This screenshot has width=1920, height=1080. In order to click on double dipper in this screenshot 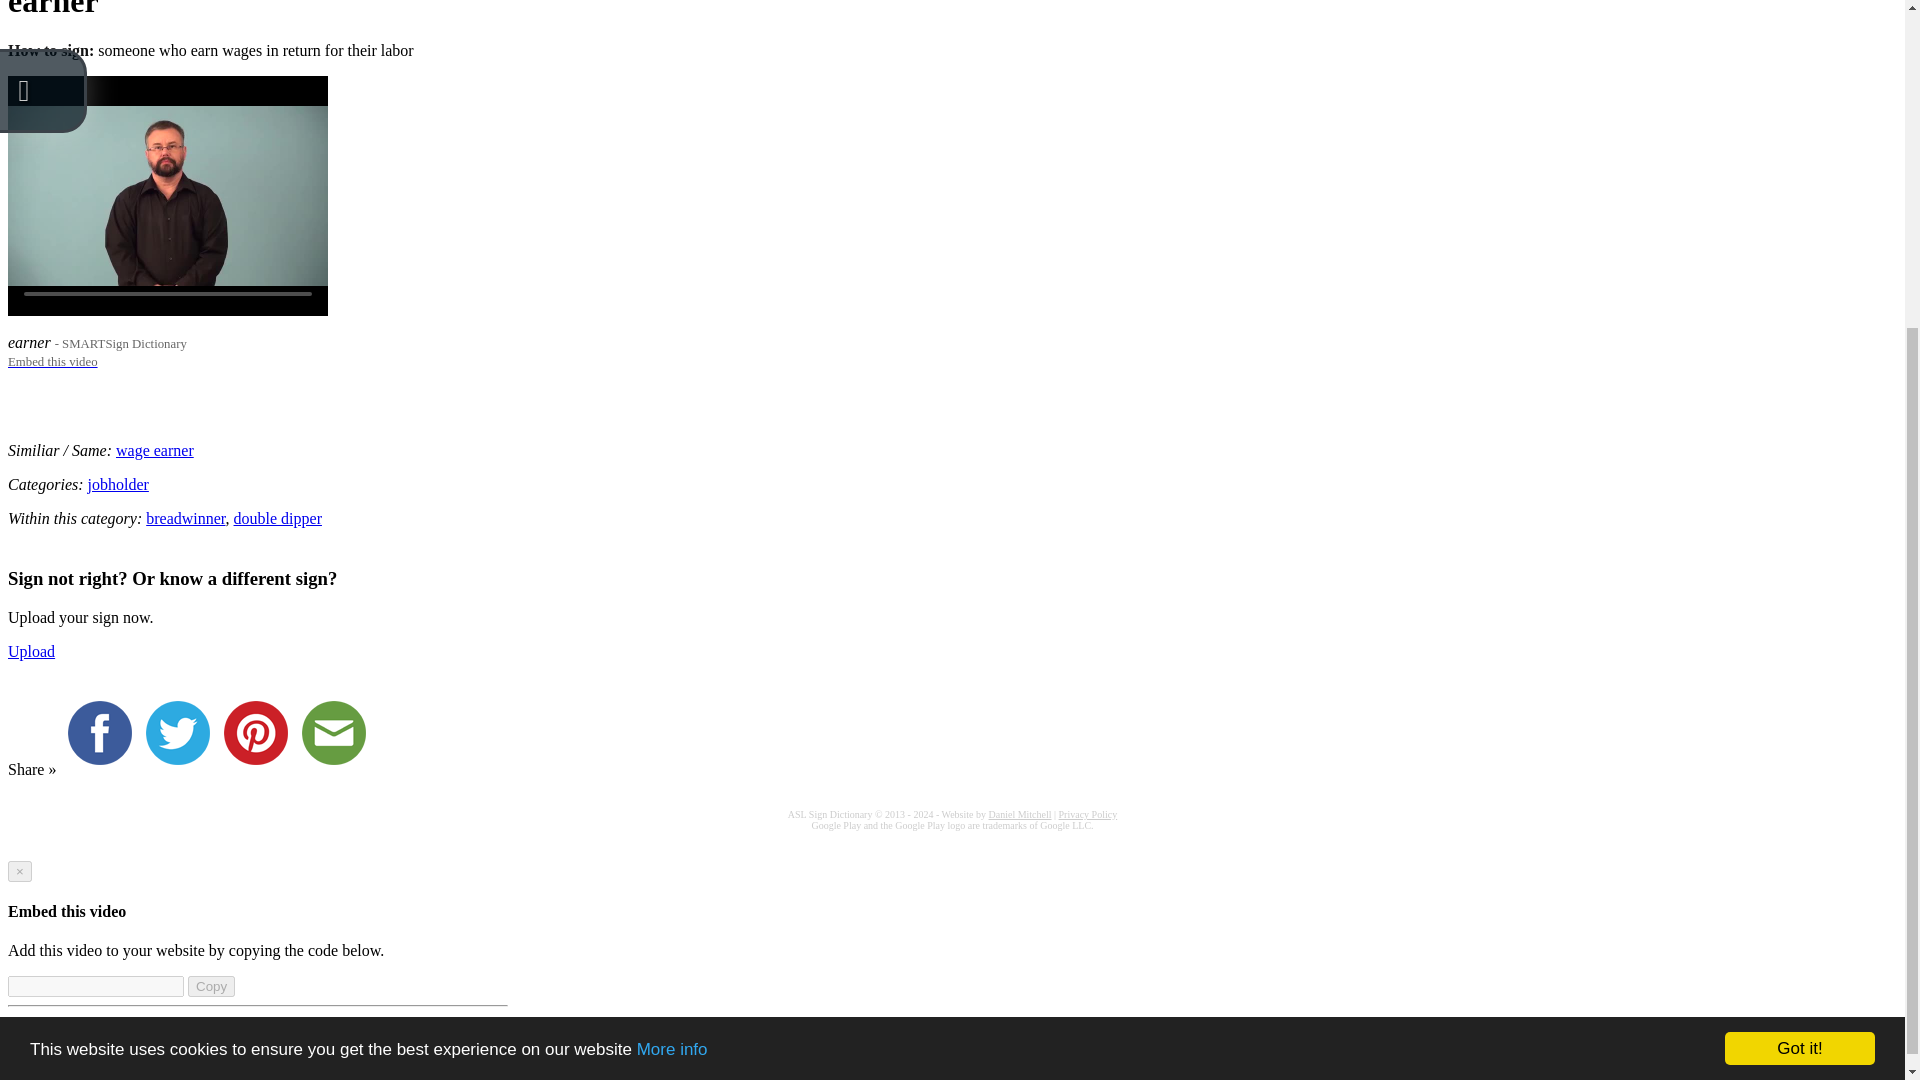, I will do `click(278, 518)`.